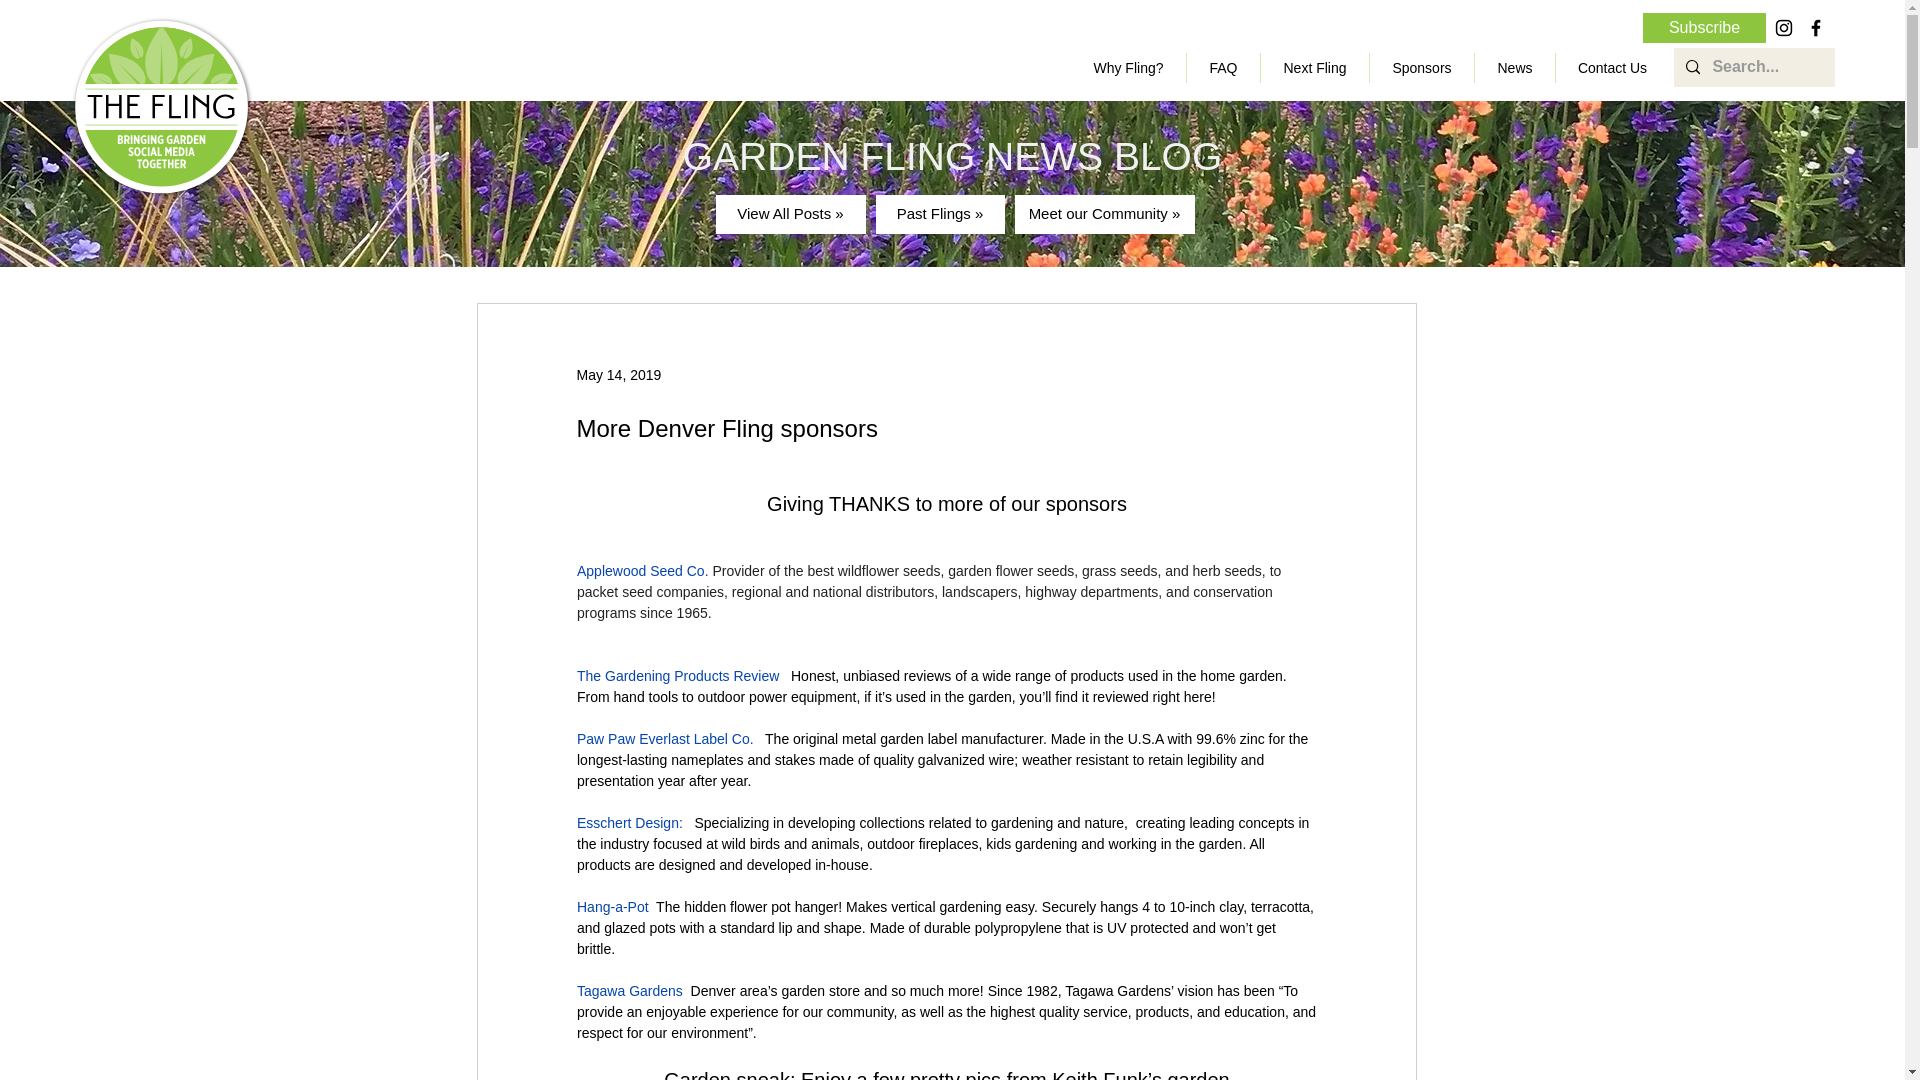  Describe the element at coordinates (1222, 68) in the screenshot. I see `FAQ` at that location.